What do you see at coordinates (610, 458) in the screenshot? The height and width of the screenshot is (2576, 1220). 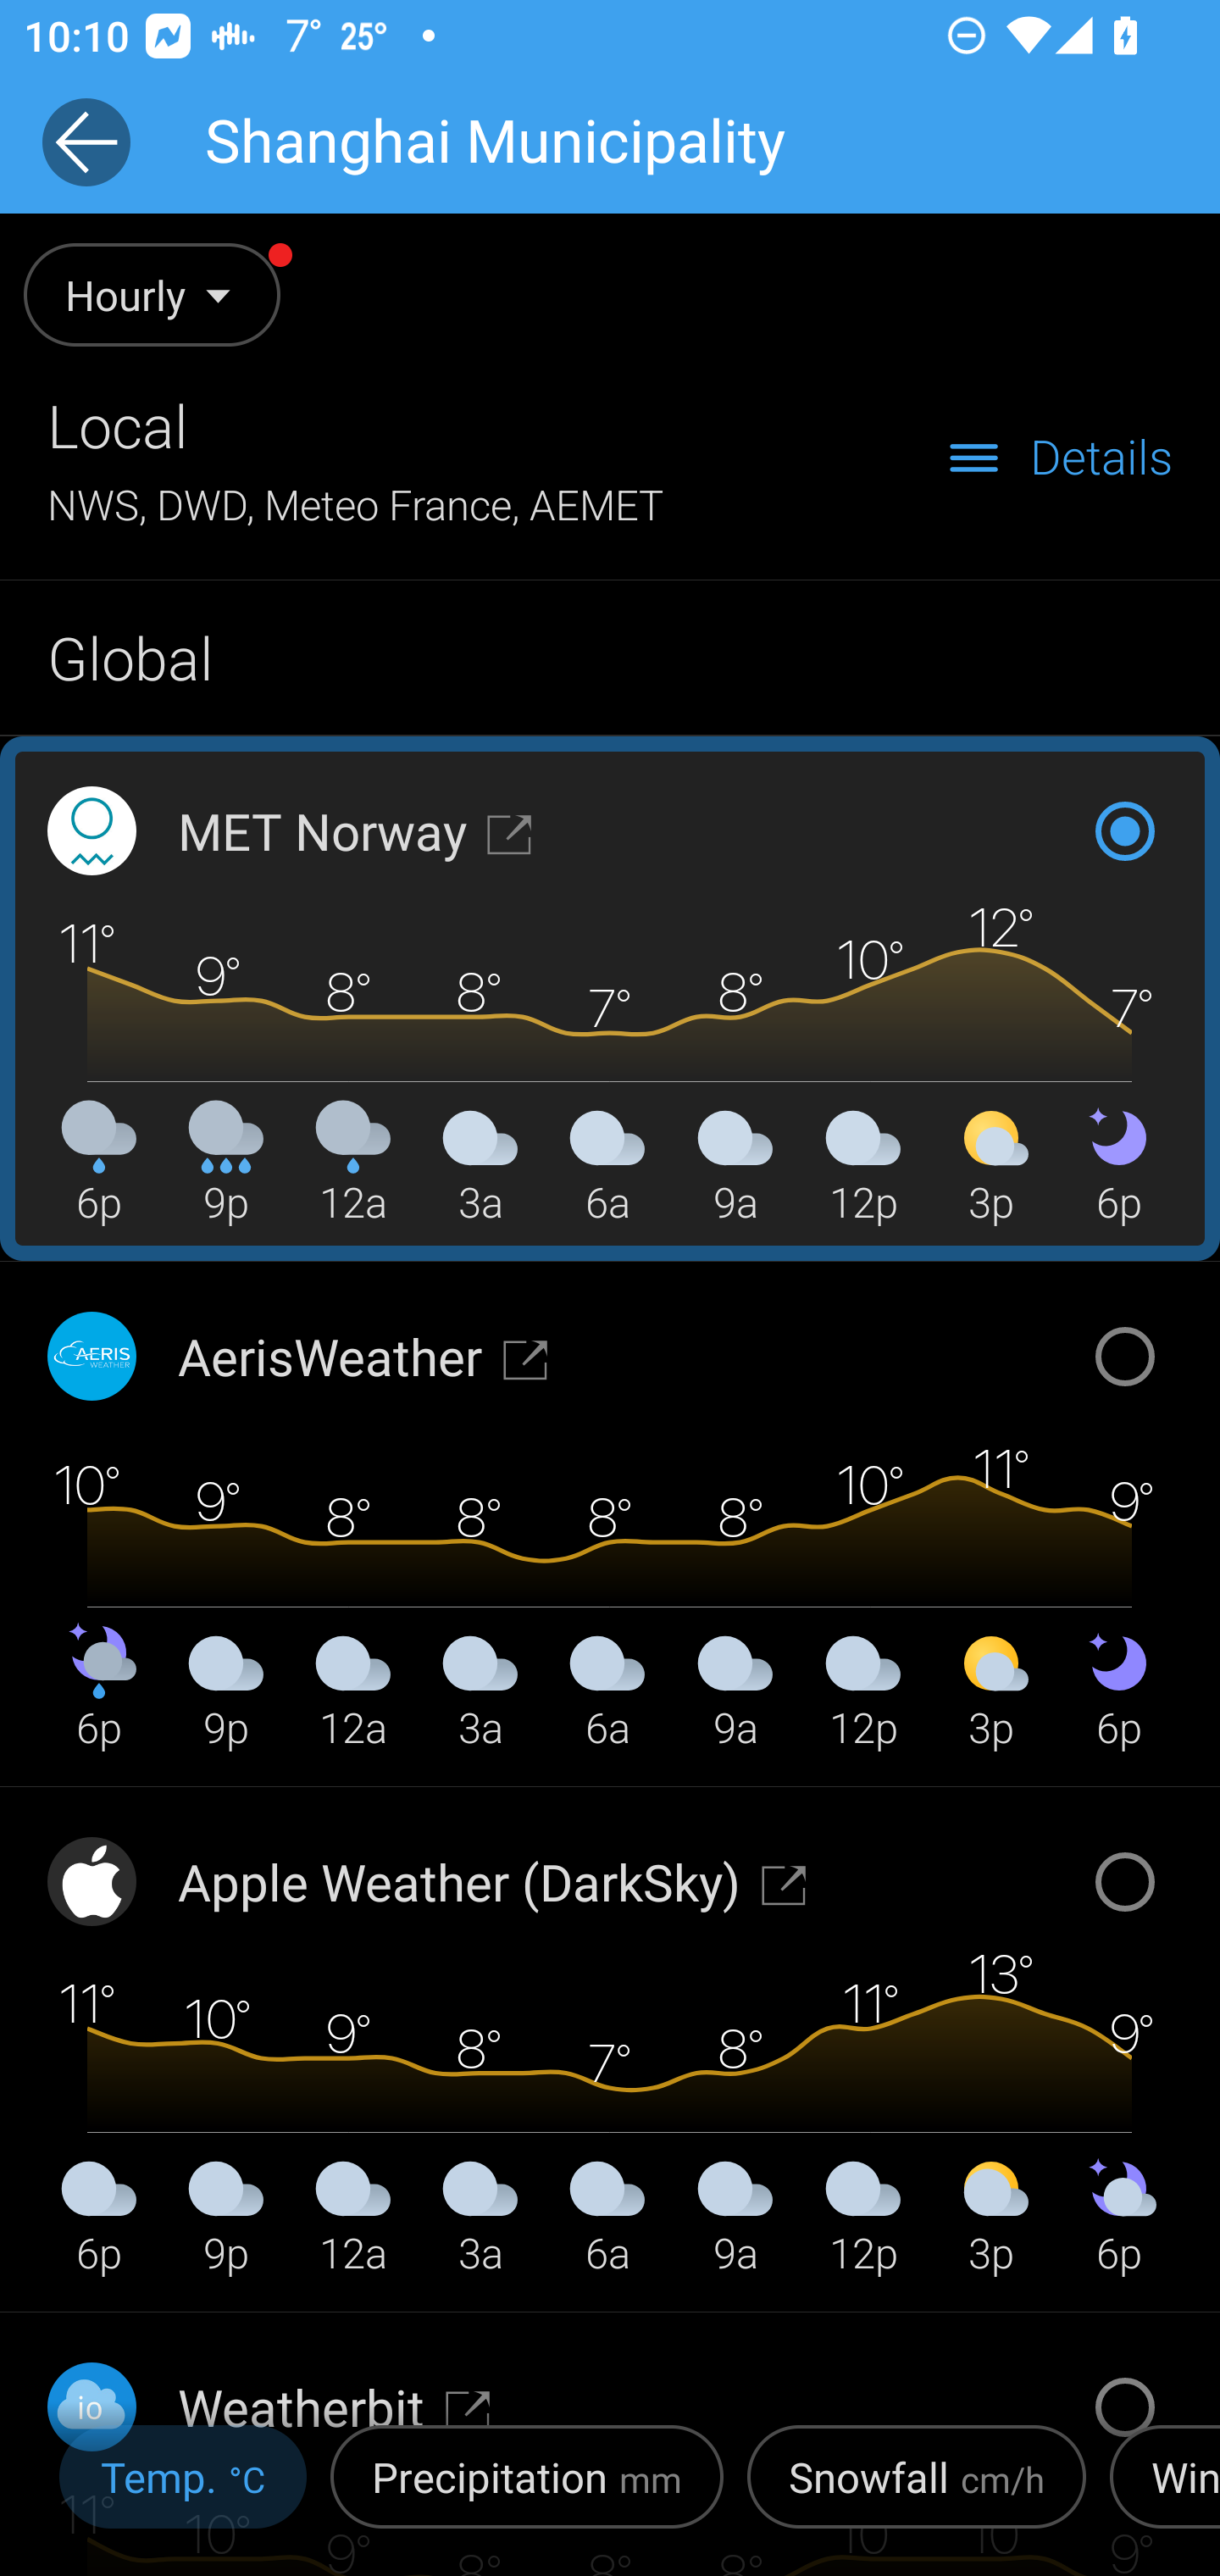 I see `Local NWS, DWD, Meteo France, AEMET  Details` at bounding box center [610, 458].